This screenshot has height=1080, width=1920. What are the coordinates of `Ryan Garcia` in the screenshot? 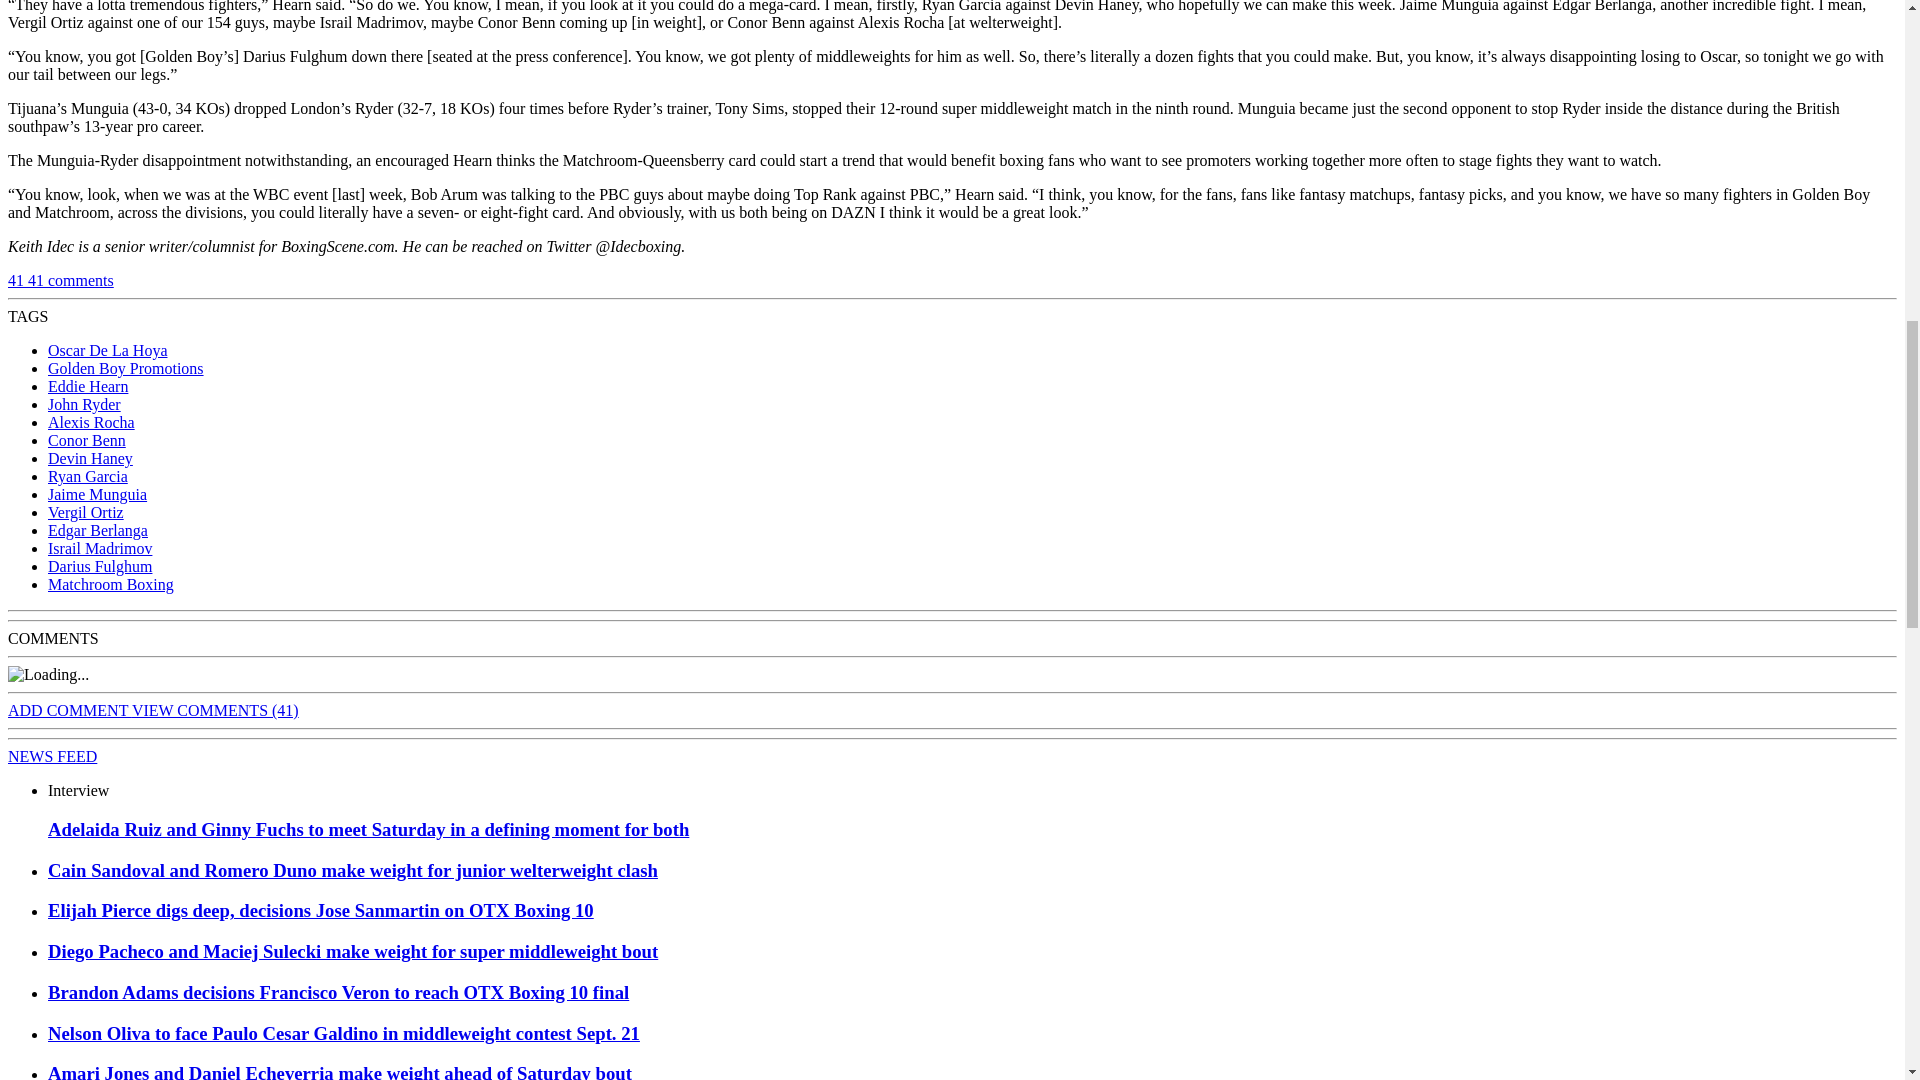 It's located at (88, 476).